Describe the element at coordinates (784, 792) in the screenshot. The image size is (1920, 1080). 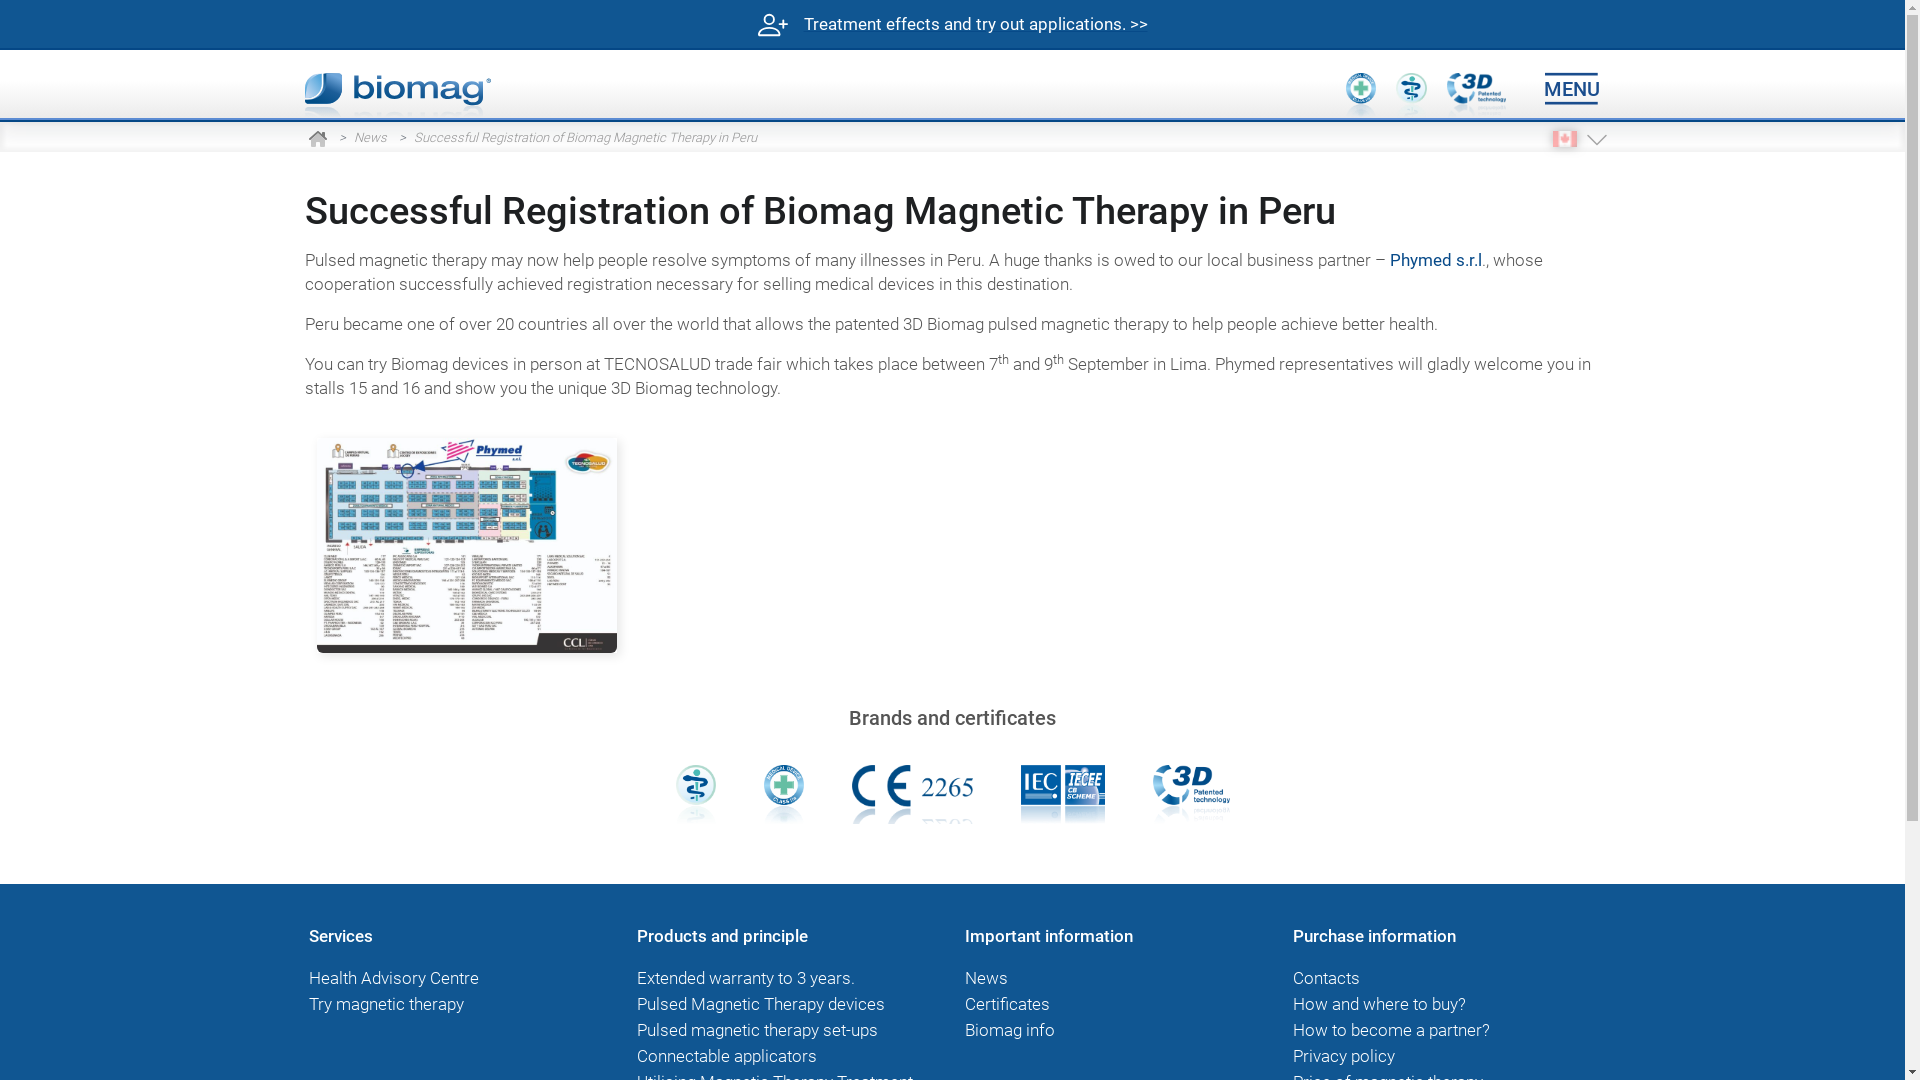
I see `Medical device class IIa` at that location.